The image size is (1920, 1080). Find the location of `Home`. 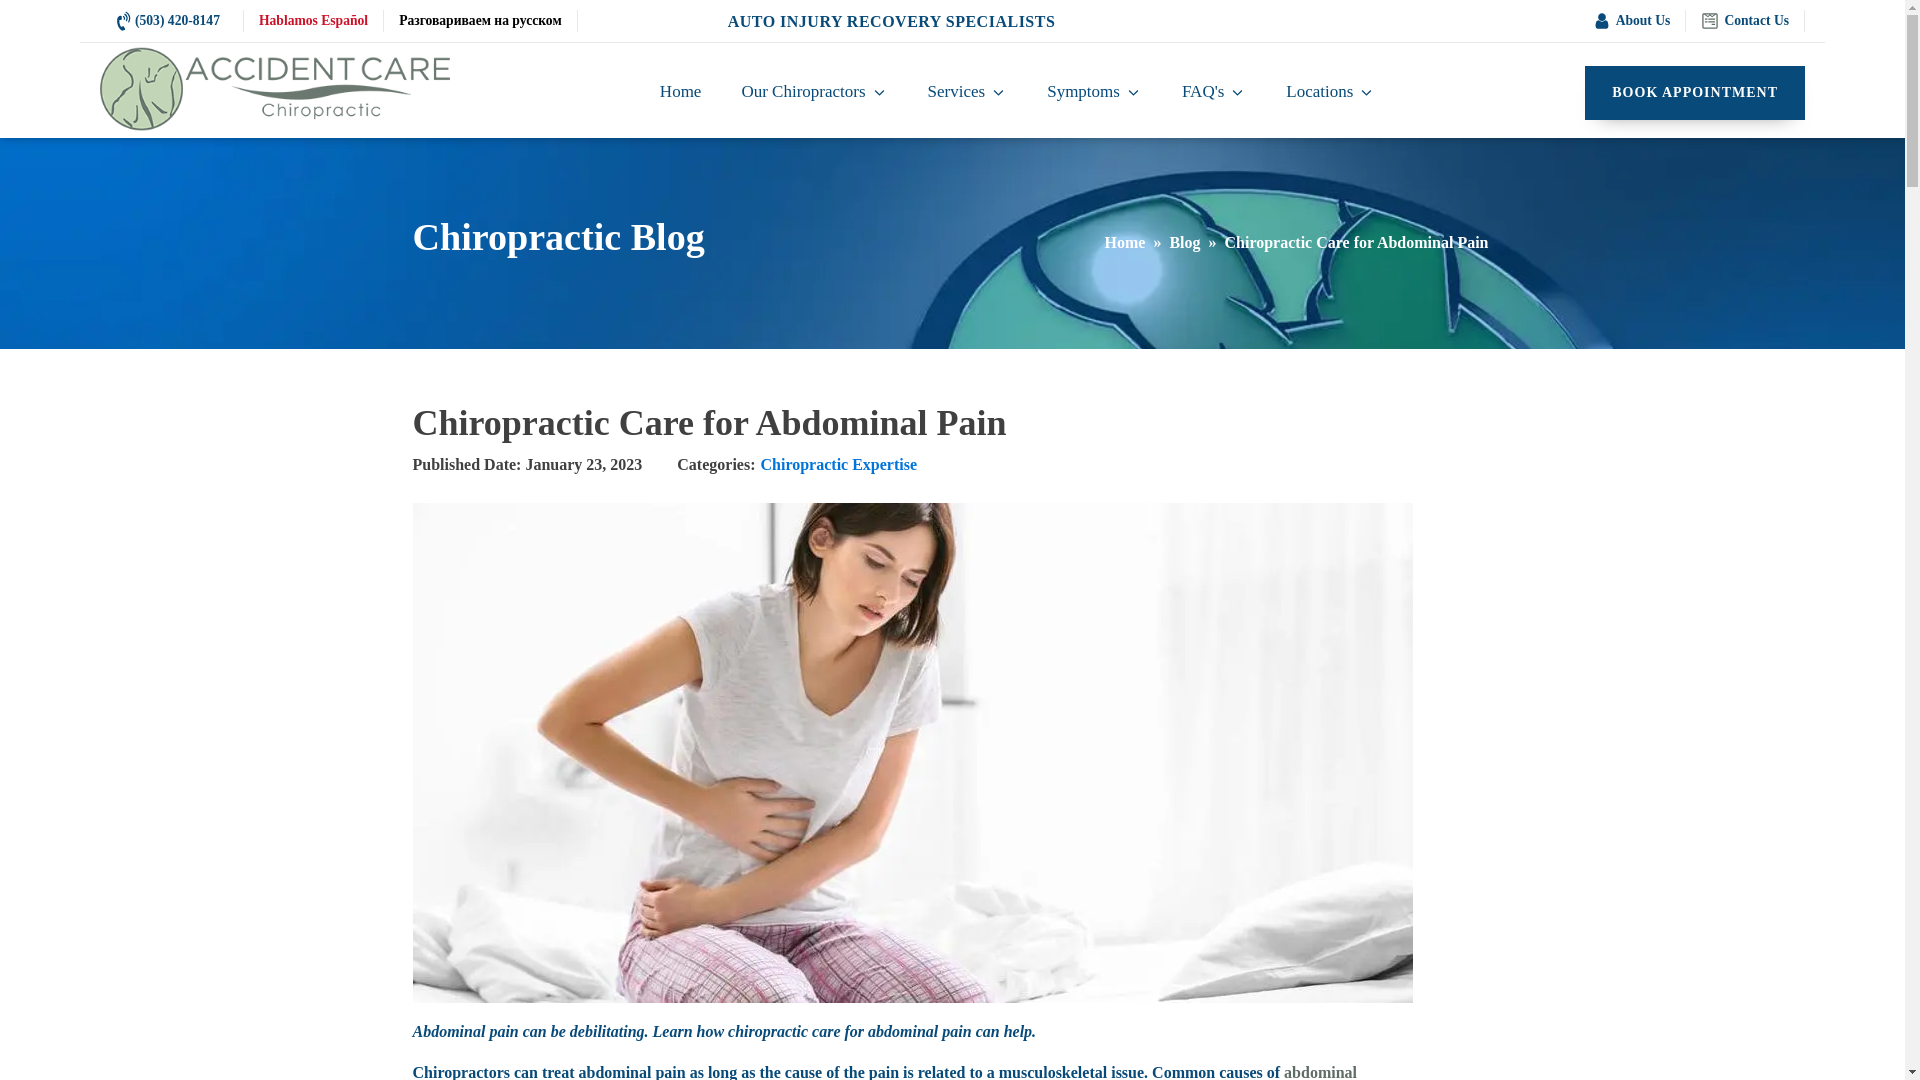

Home is located at coordinates (680, 93).